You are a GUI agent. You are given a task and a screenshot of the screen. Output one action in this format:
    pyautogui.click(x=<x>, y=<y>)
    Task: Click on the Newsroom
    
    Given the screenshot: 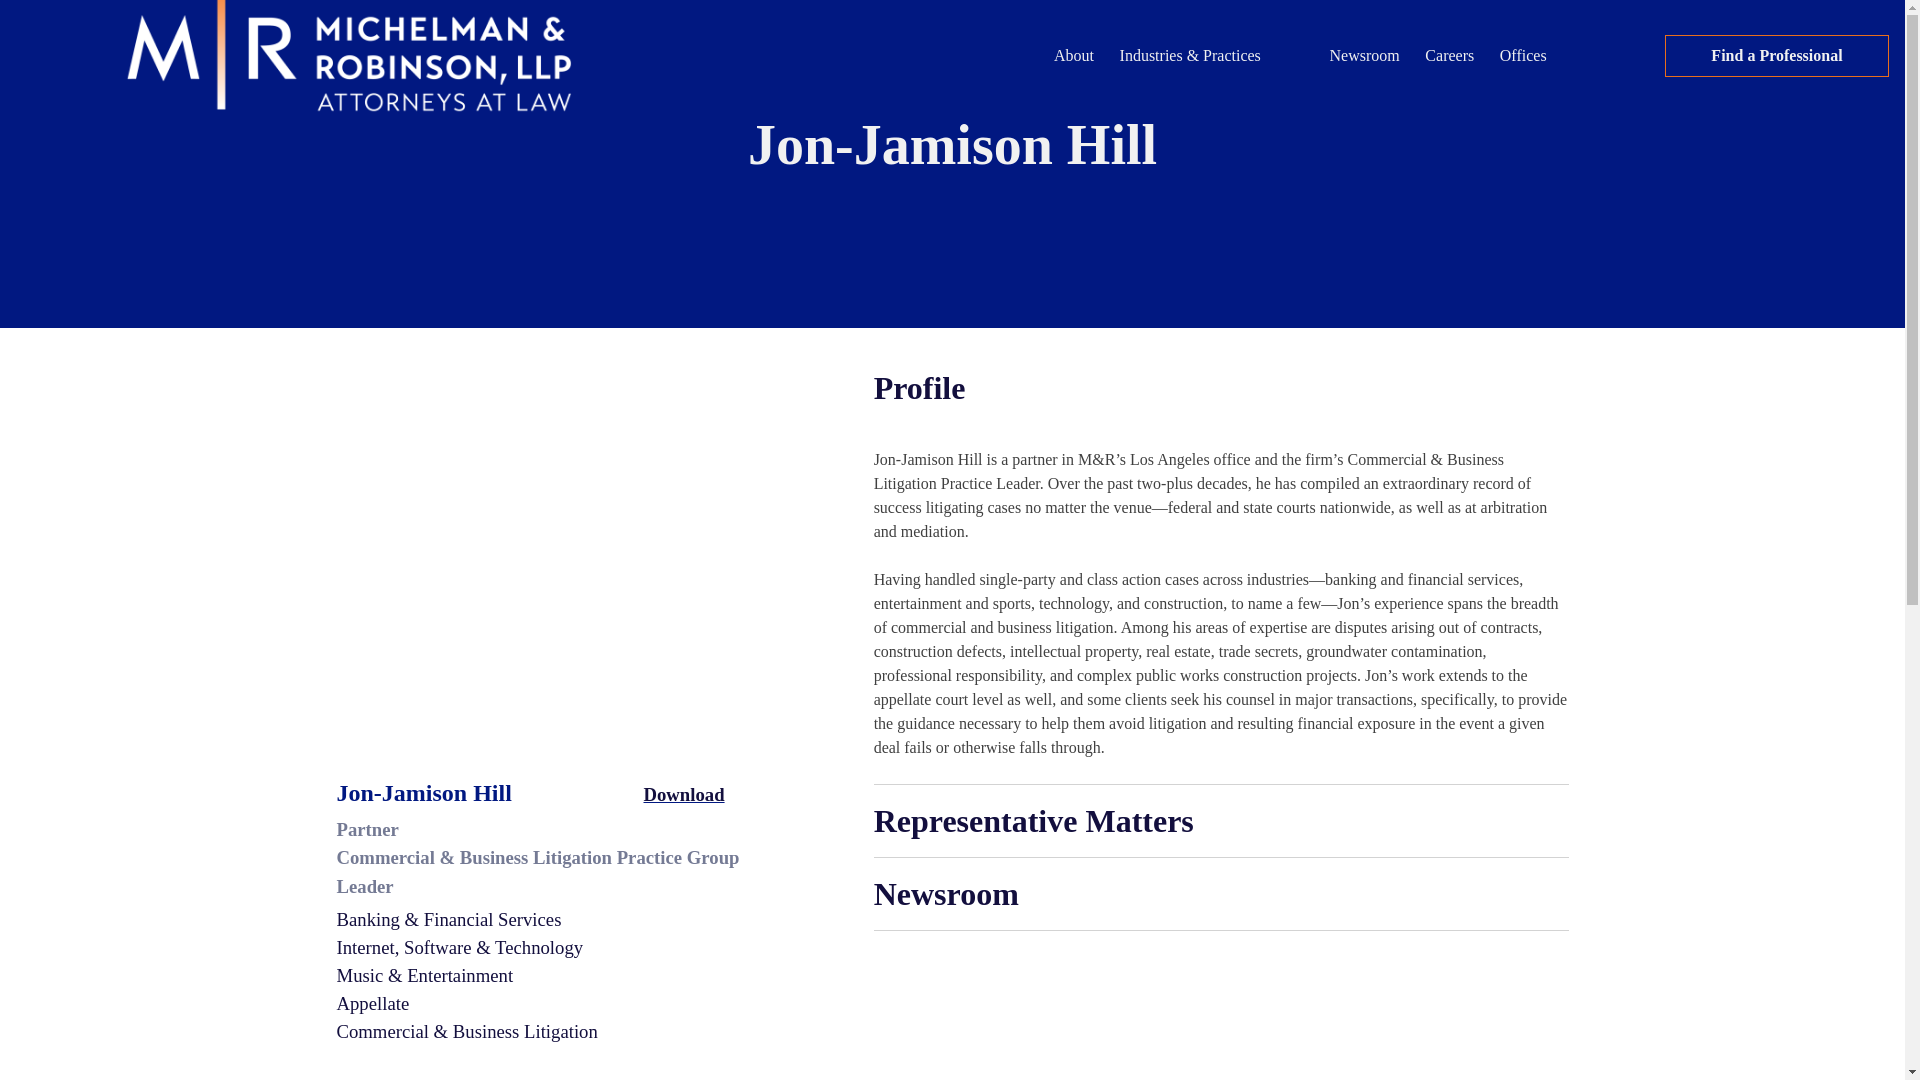 What is the action you would take?
    pyautogui.click(x=1365, y=55)
    